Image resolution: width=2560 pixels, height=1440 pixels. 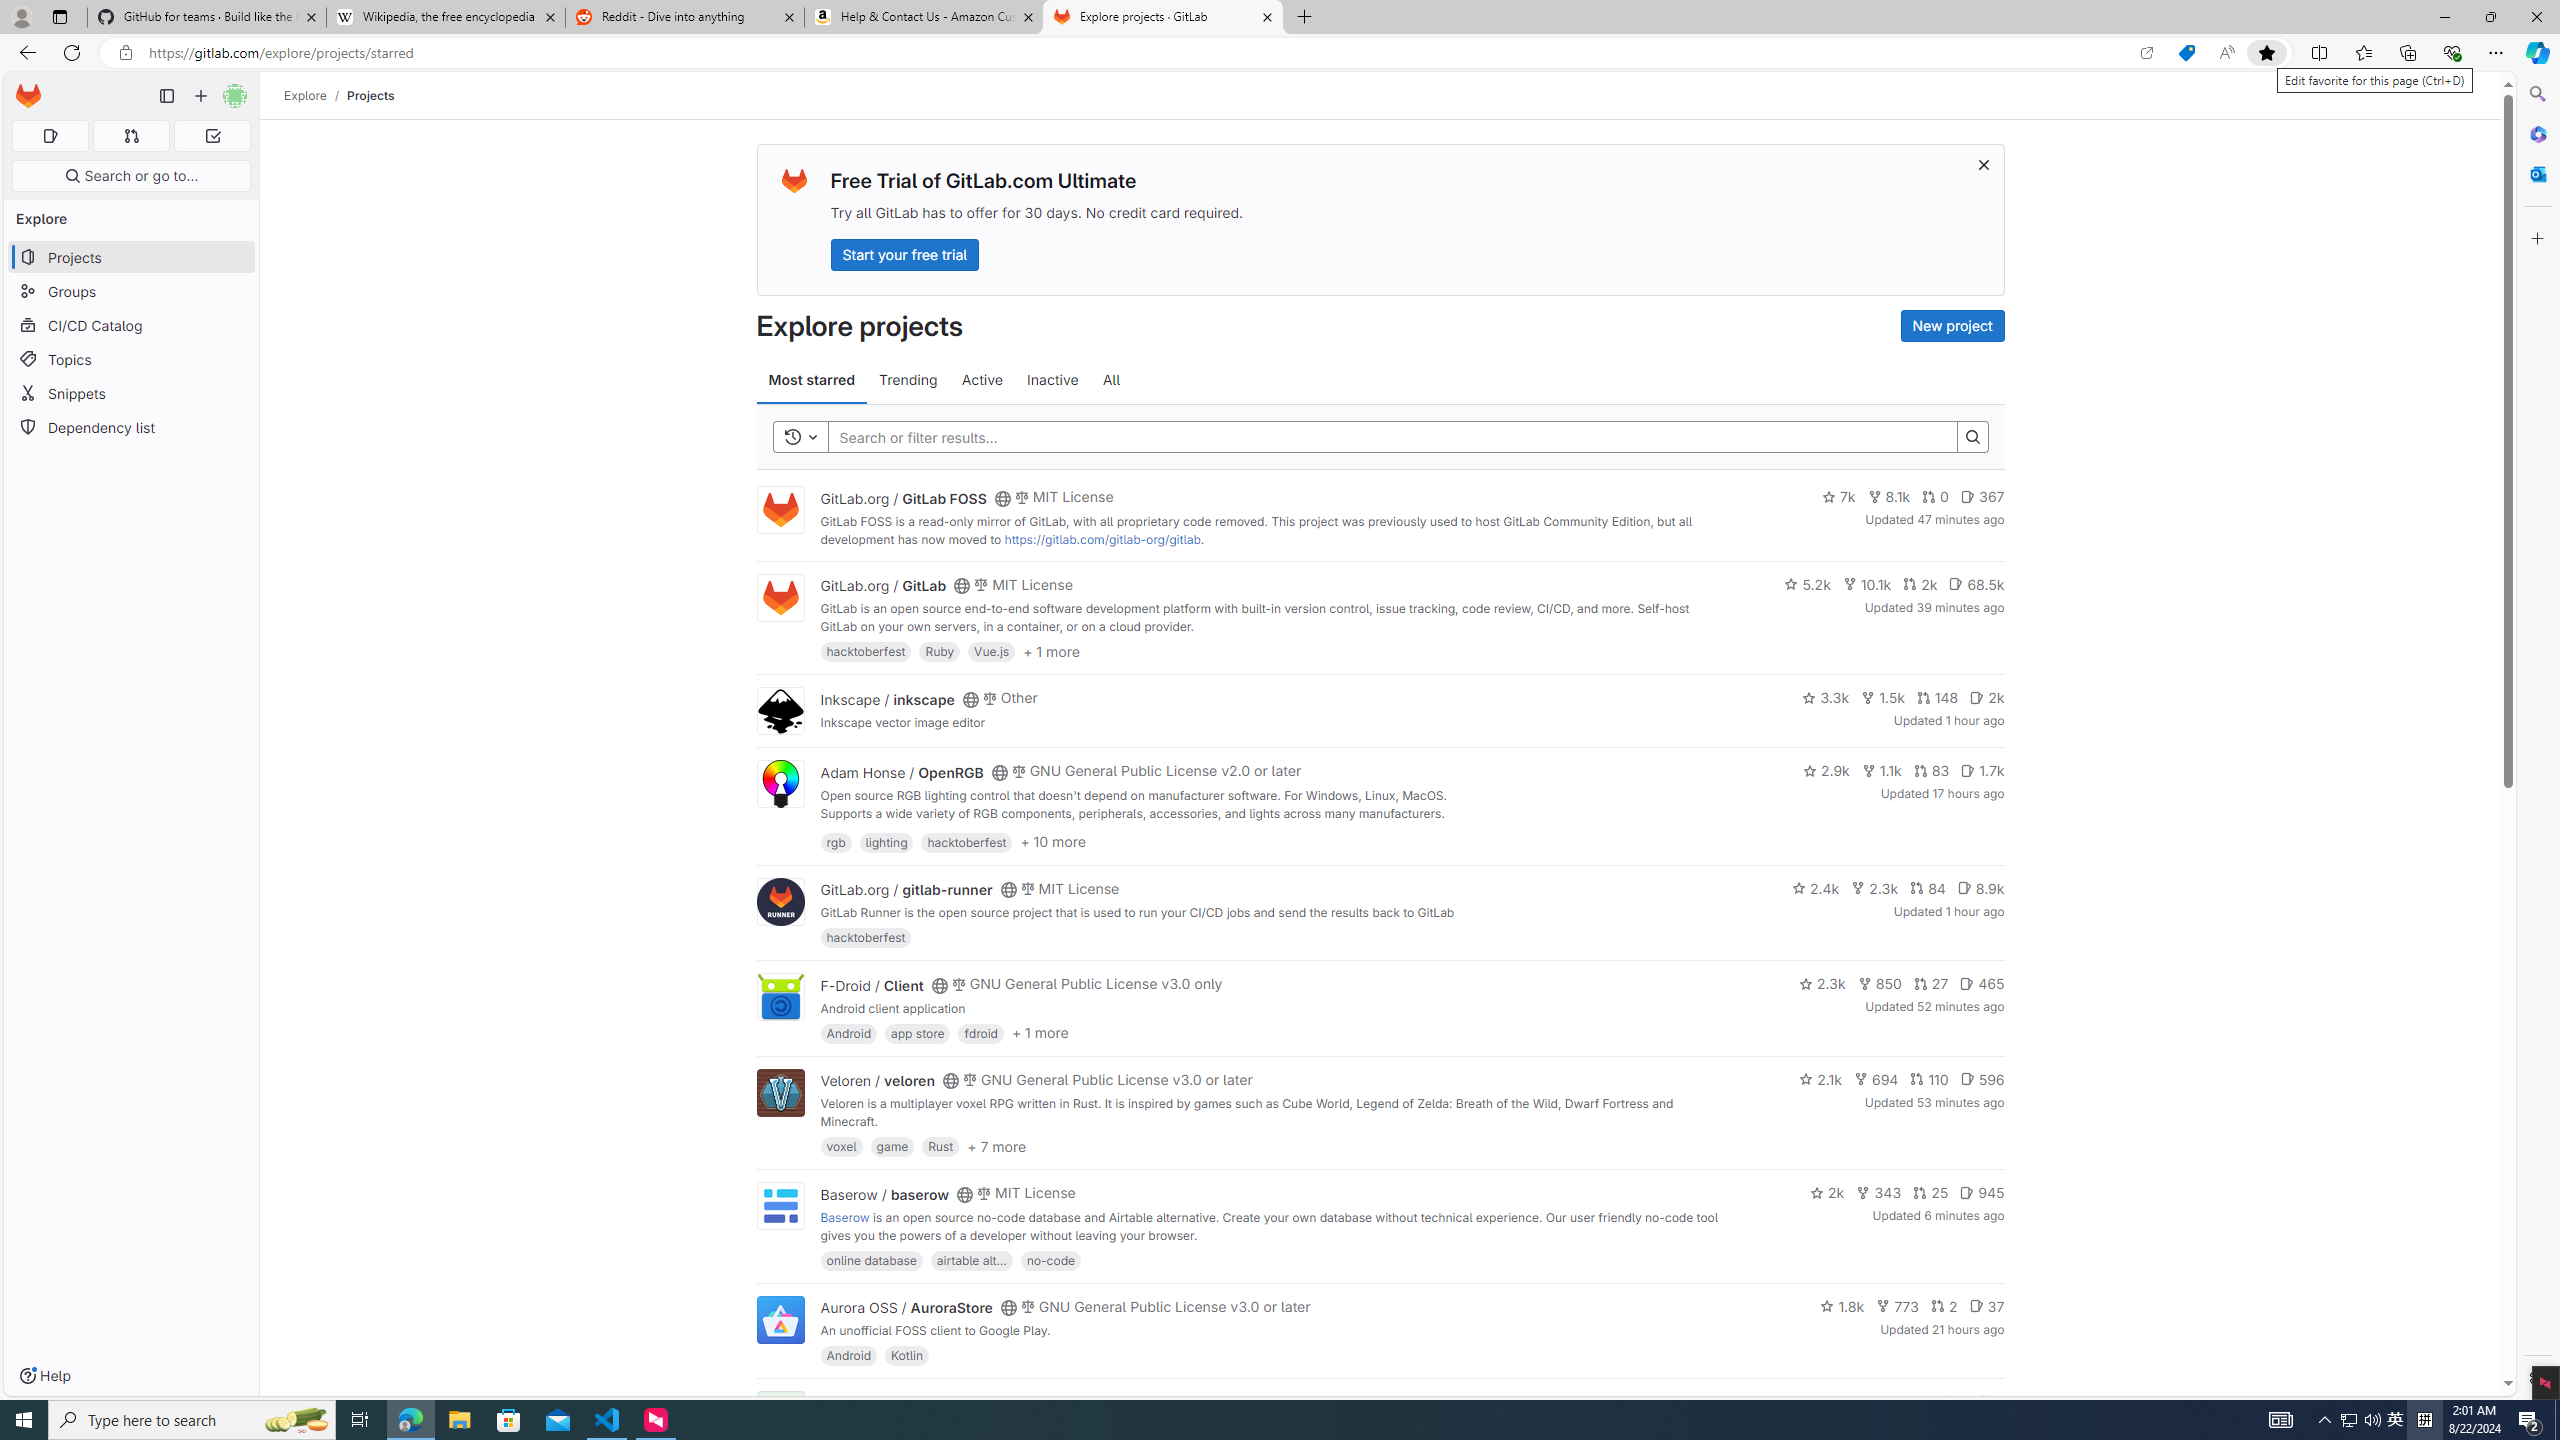 What do you see at coordinates (1826, 770) in the screenshot?
I see `2.9k` at bounding box center [1826, 770].